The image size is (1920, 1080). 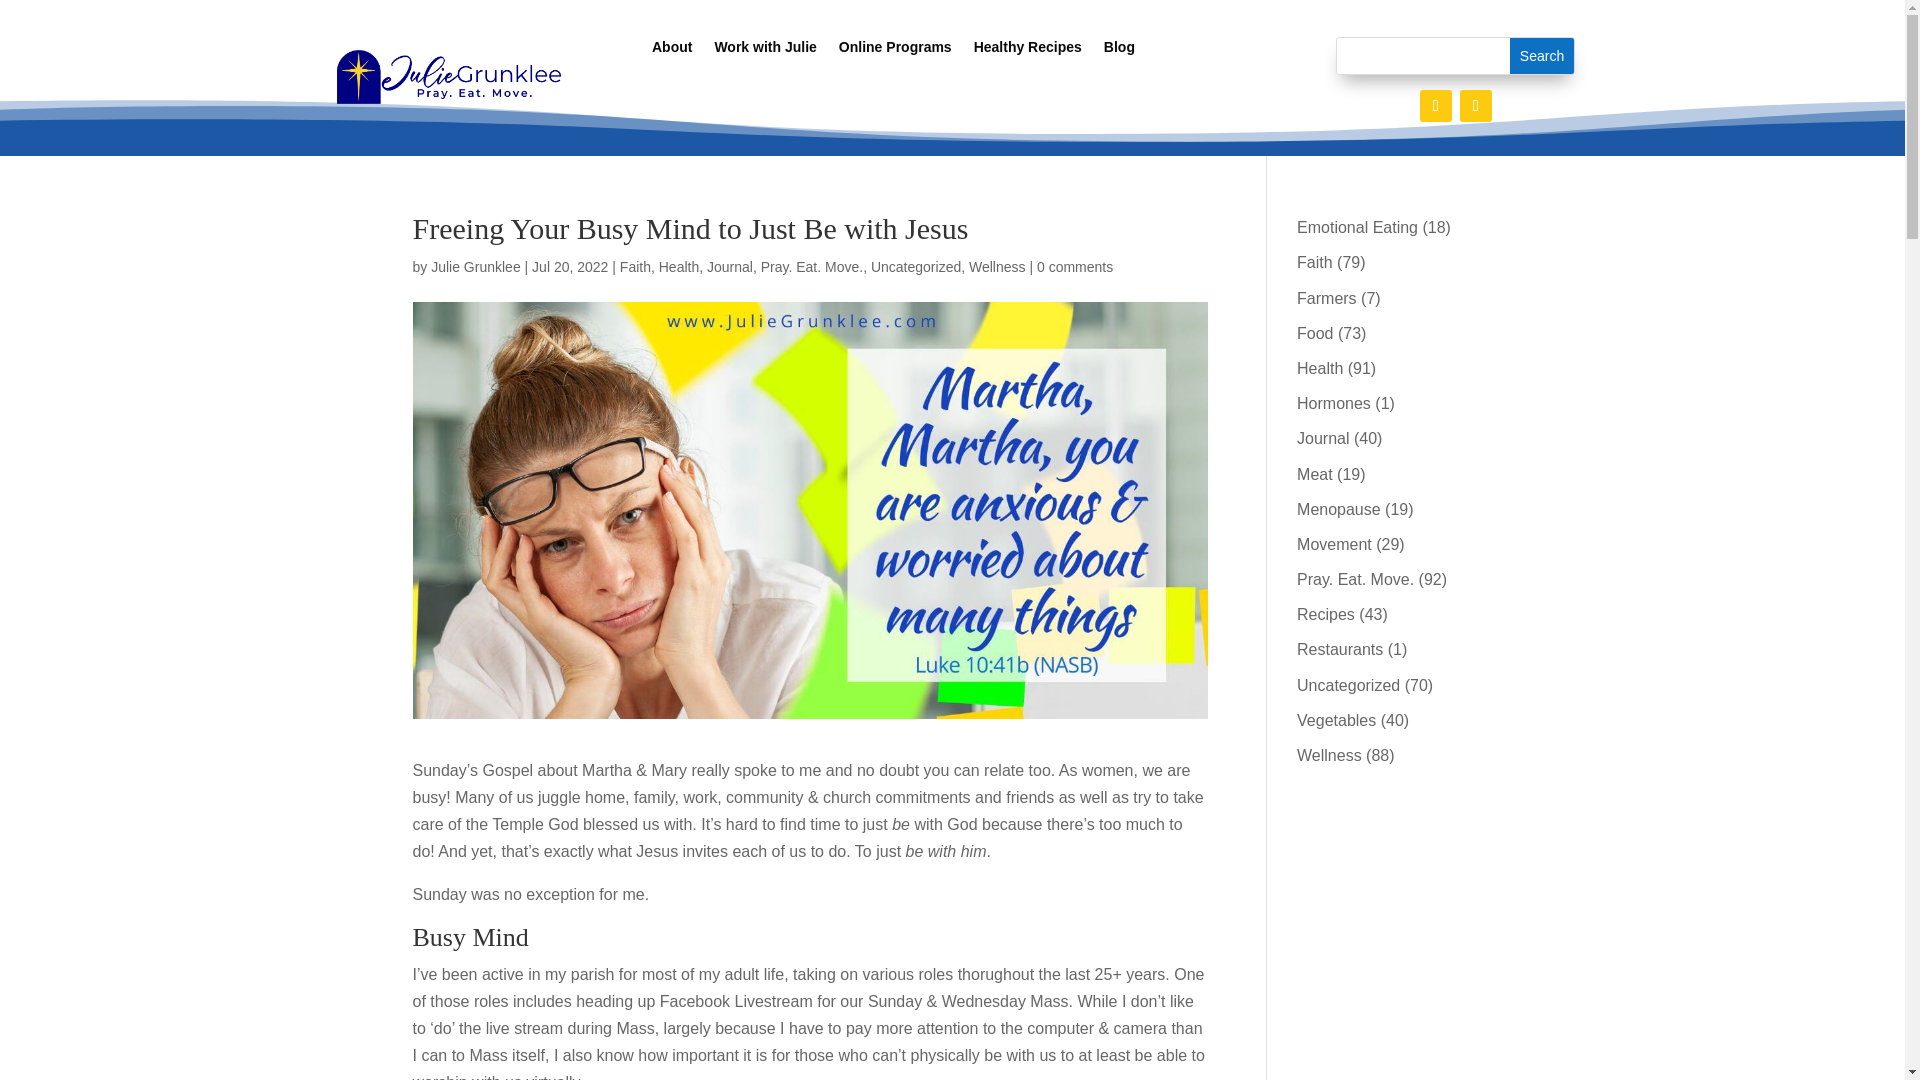 What do you see at coordinates (635, 267) in the screenshot?
I see `Faith` at bounding box center [635, 267].